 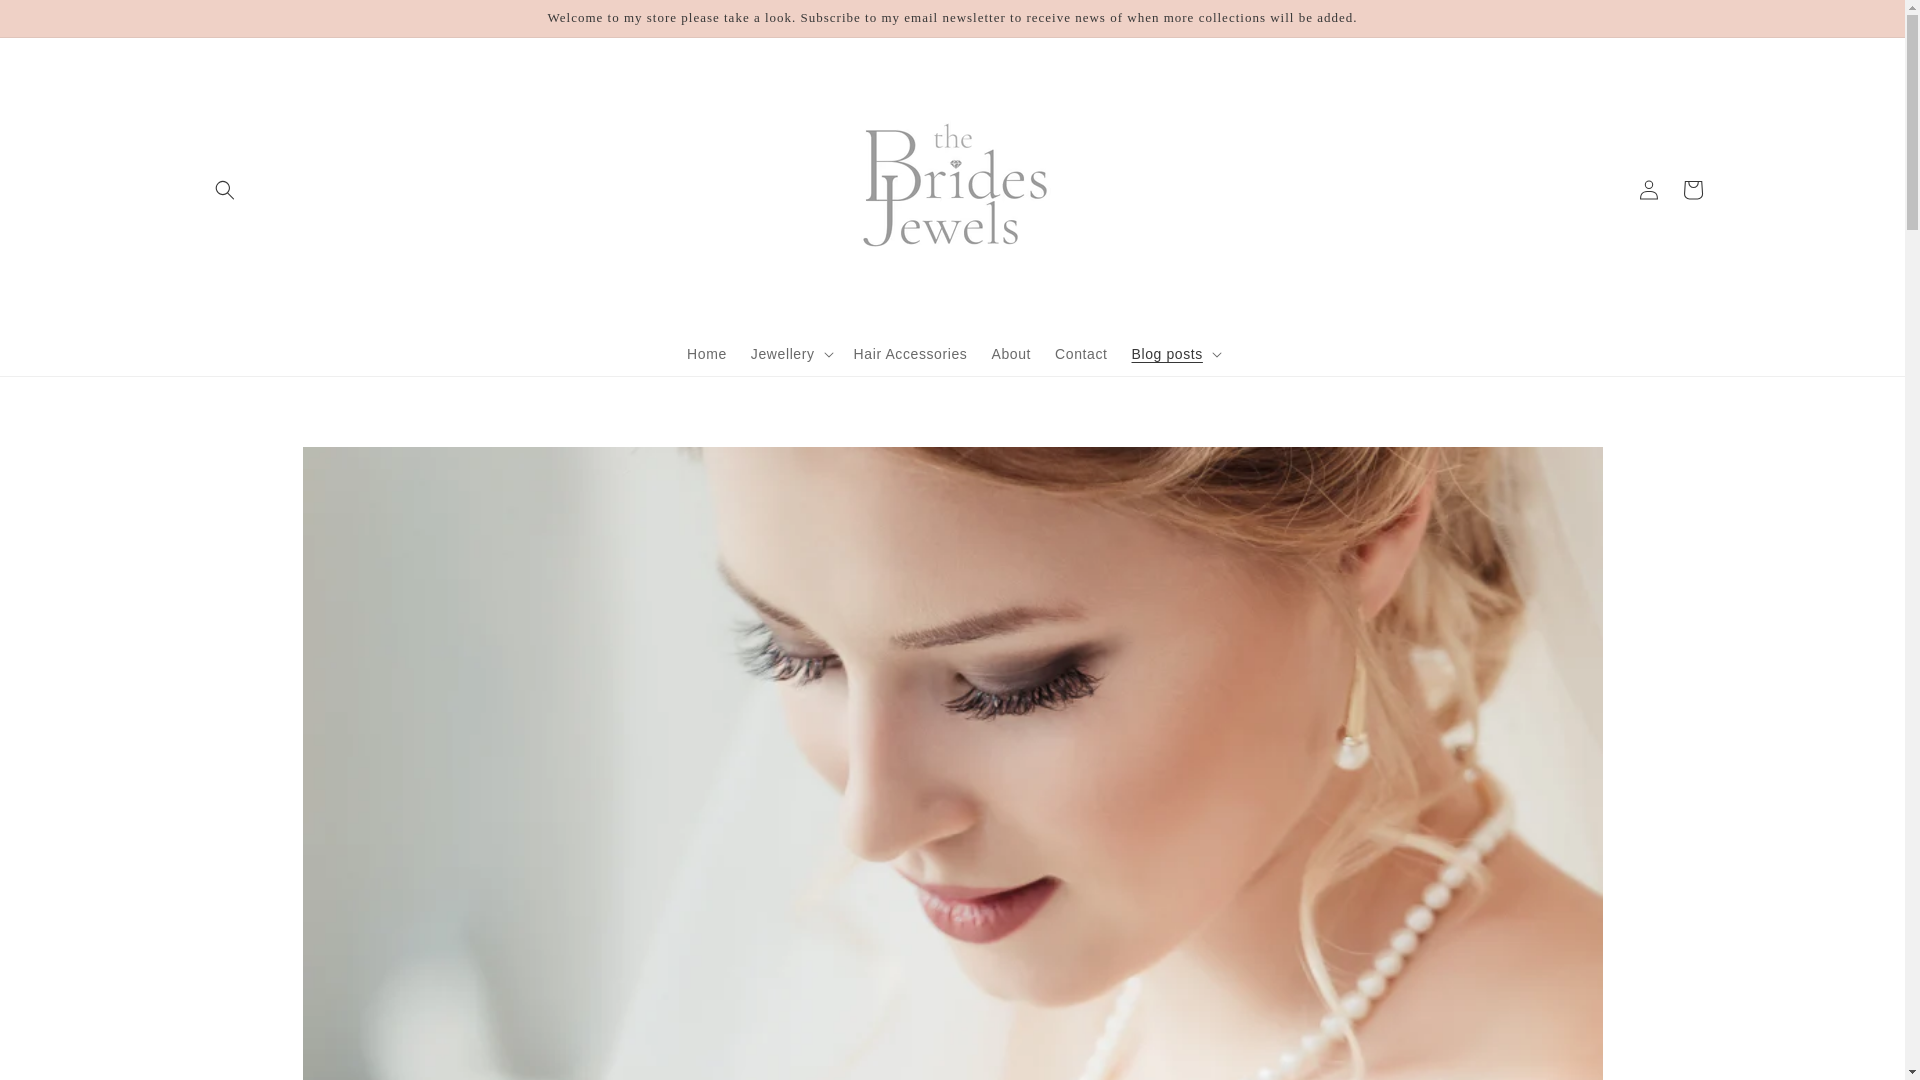 I want to click on Home, so click(x=707, y=353).